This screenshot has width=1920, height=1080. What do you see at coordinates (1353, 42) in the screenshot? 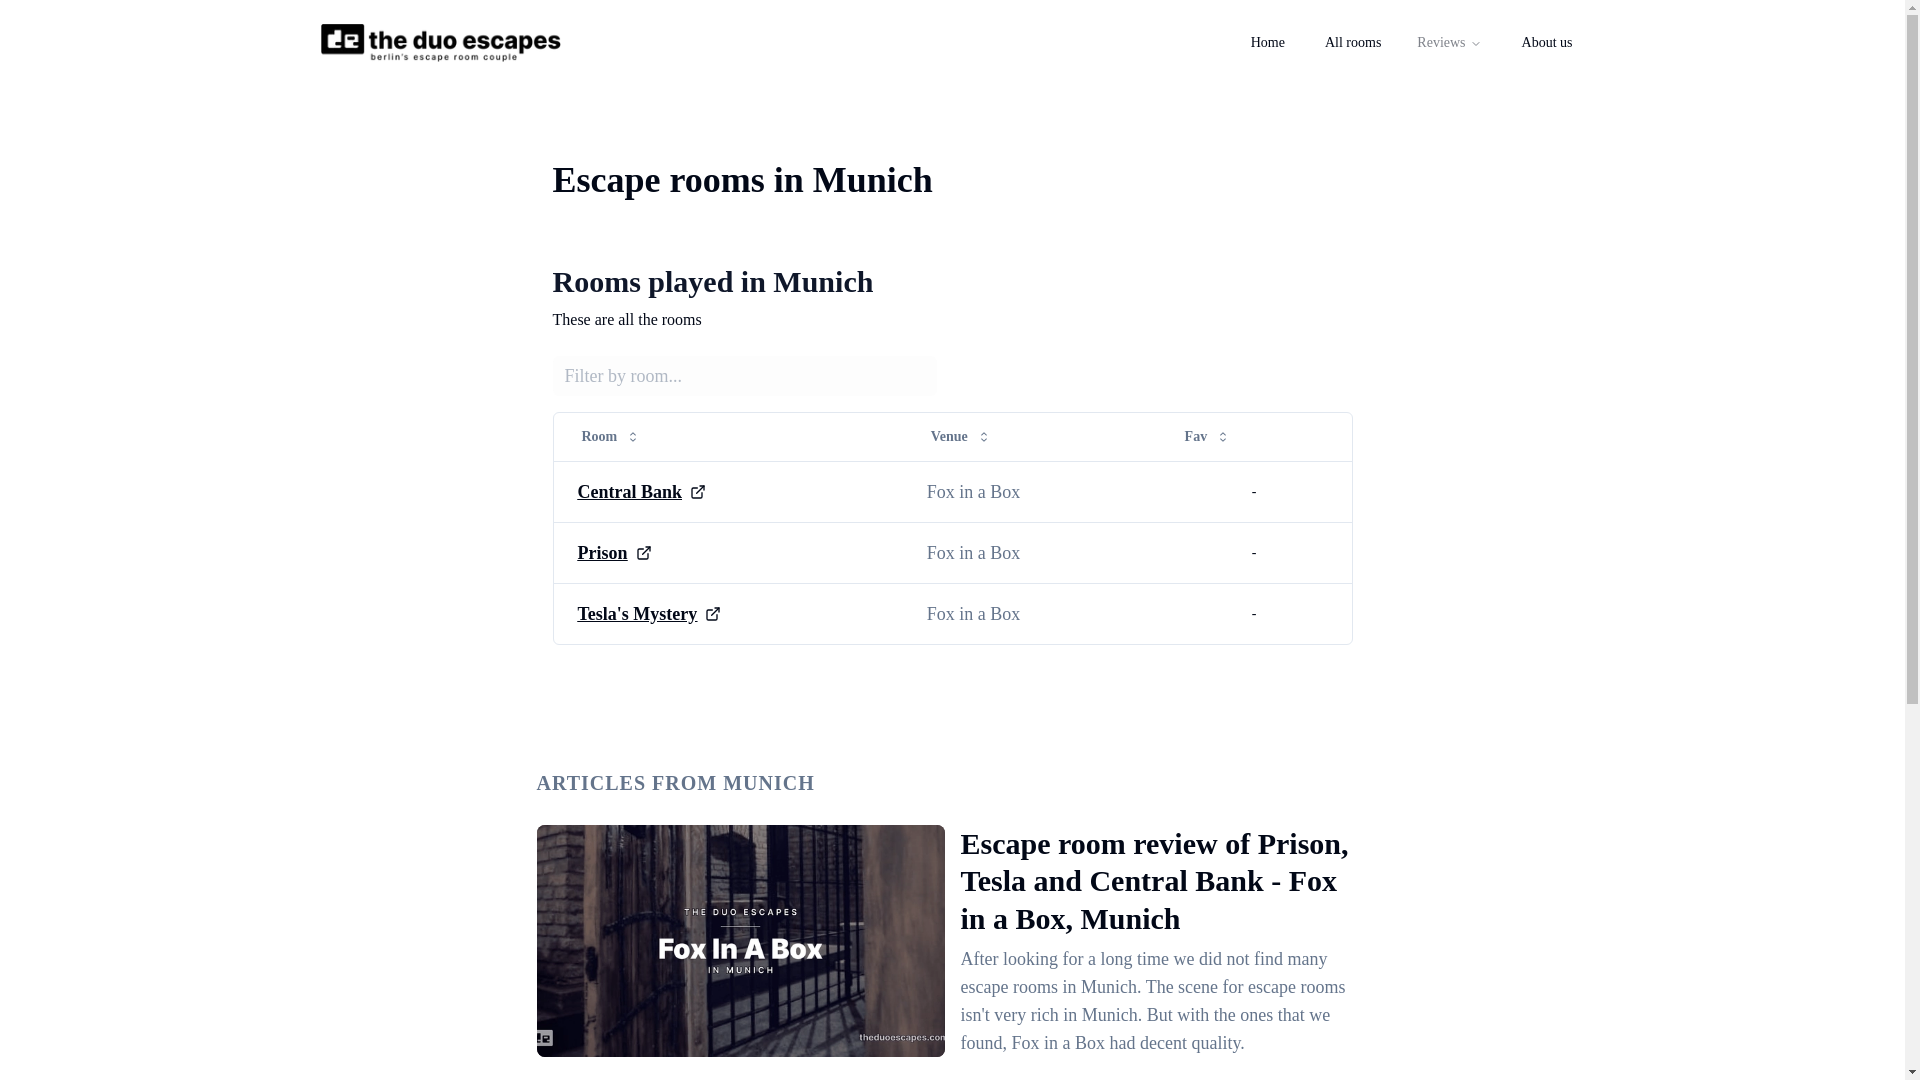
I see `All rooms` at bounding box center [1353, 42].